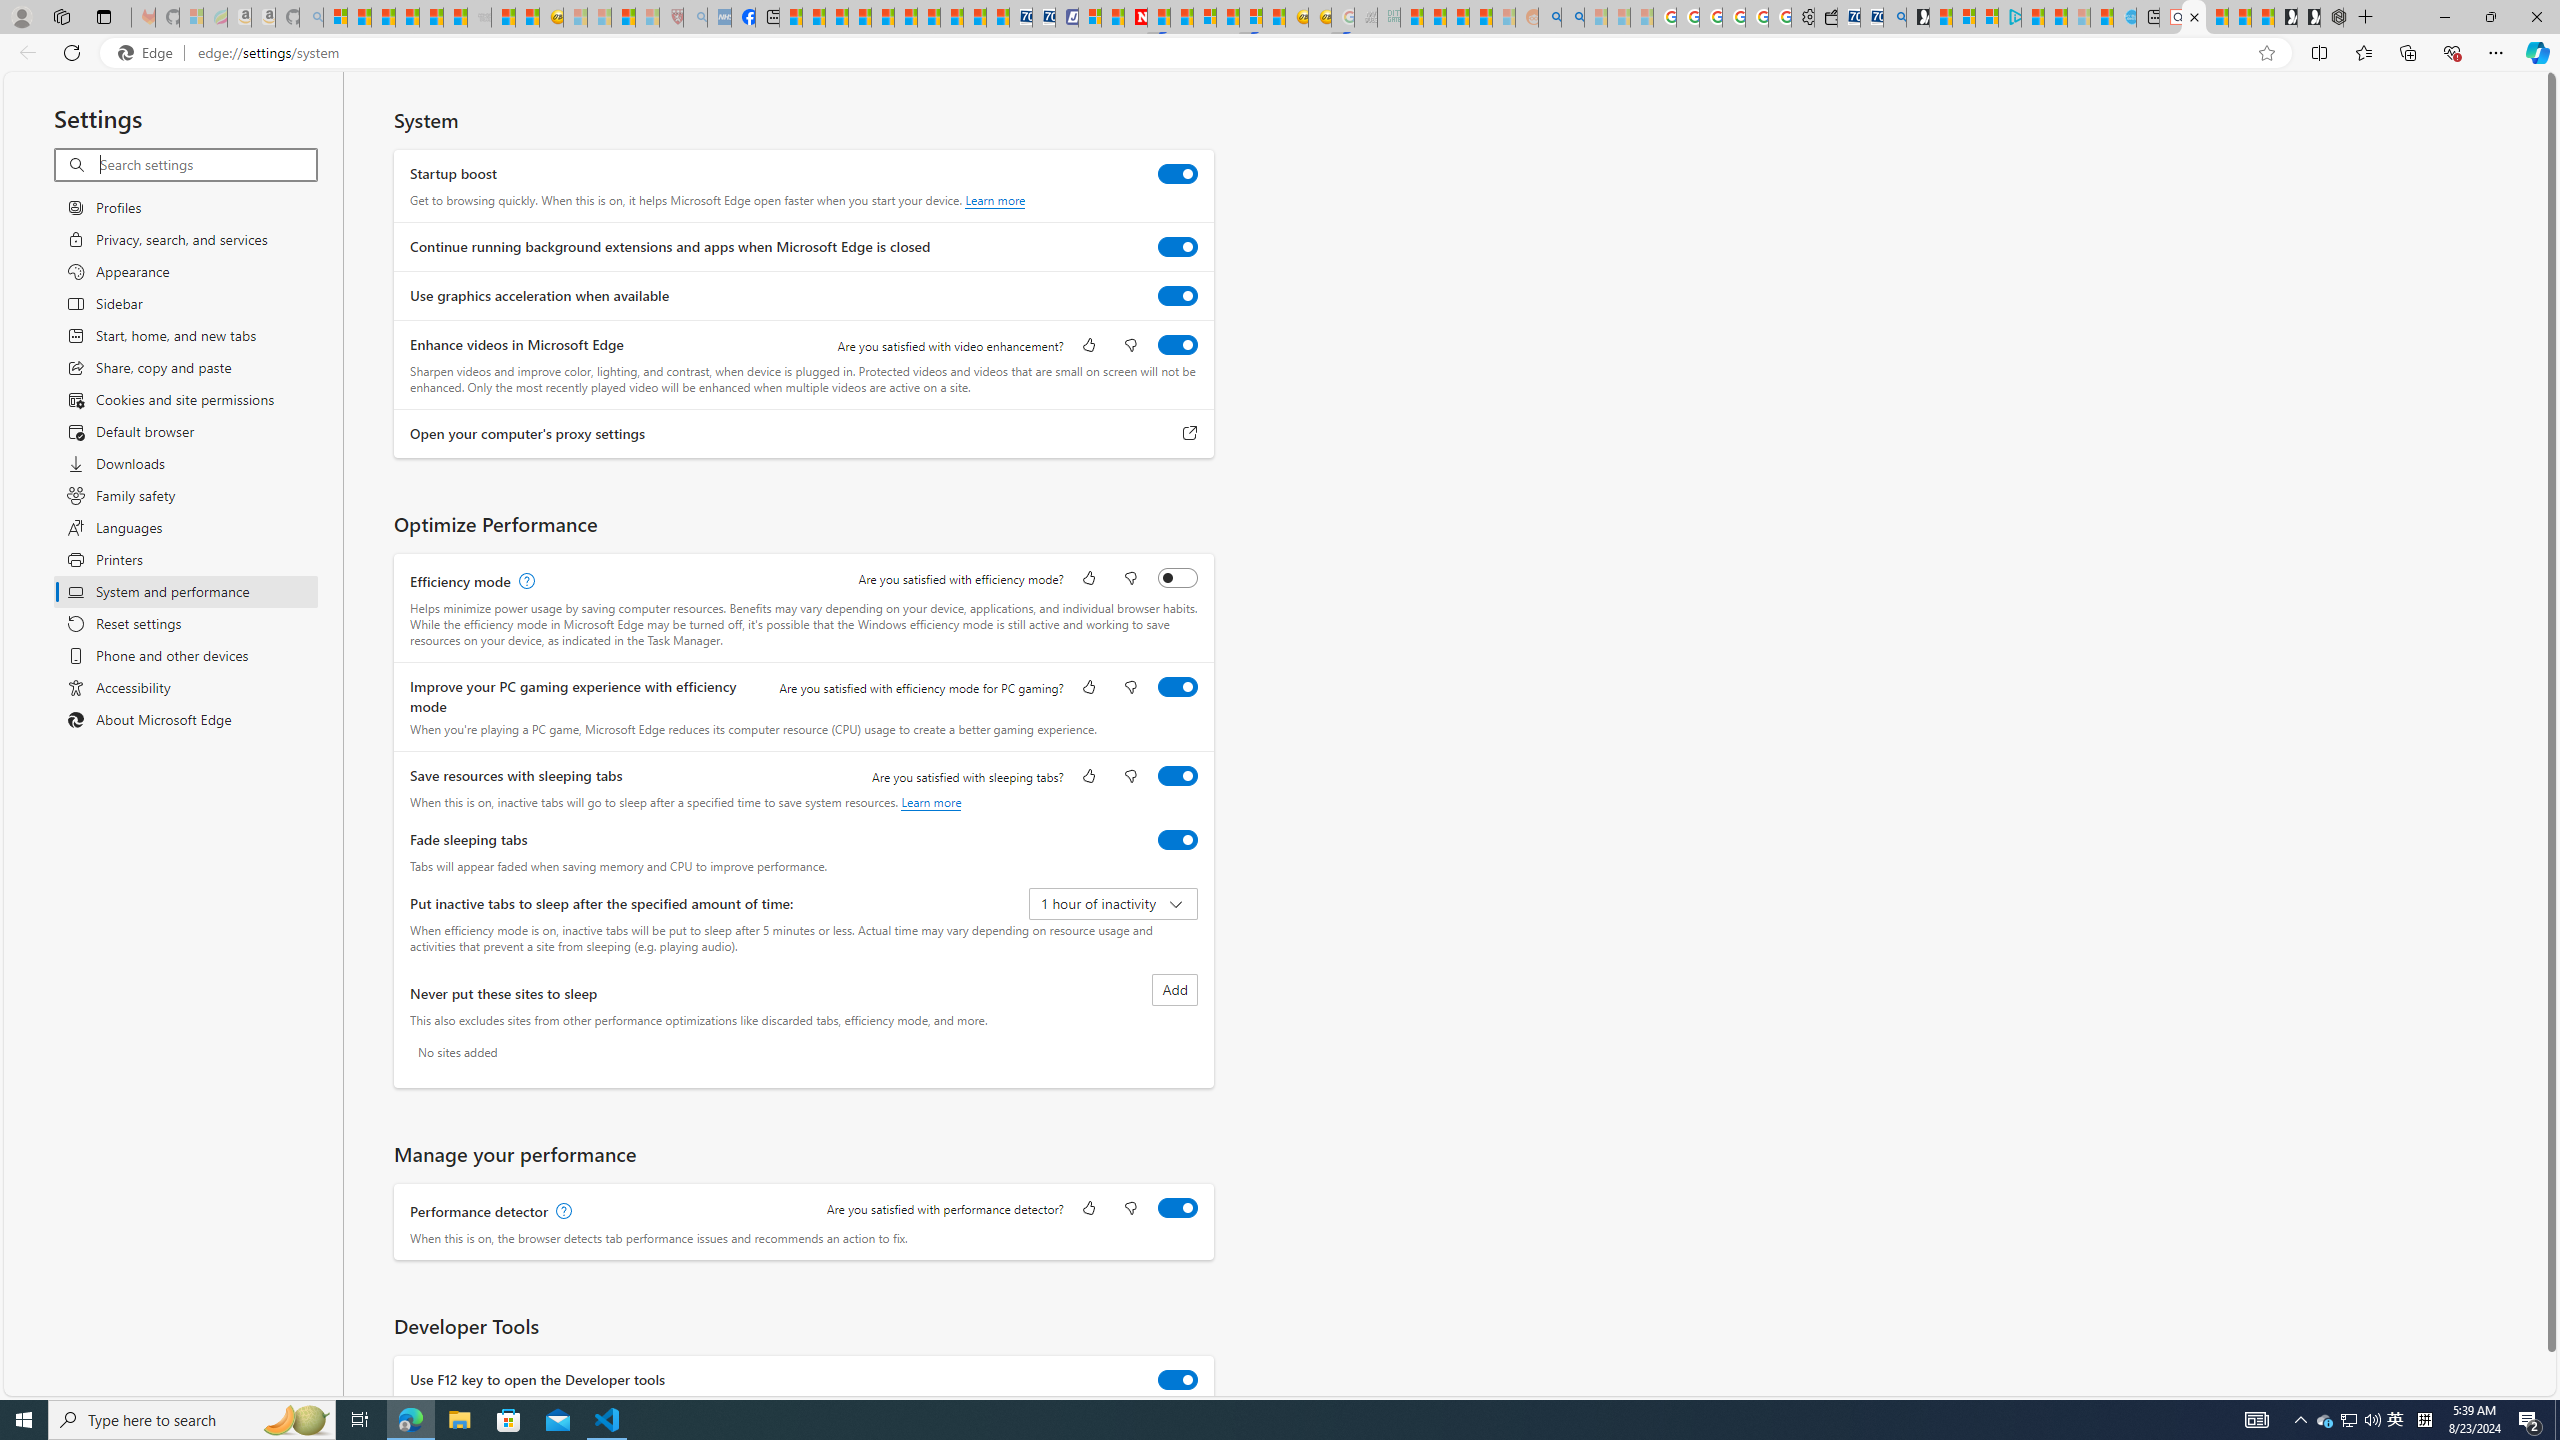  Describe the element at coordinates (1136, 17) in the screenshot. I see `Latest Politics News & Archive | Newsweek.com` at that location.